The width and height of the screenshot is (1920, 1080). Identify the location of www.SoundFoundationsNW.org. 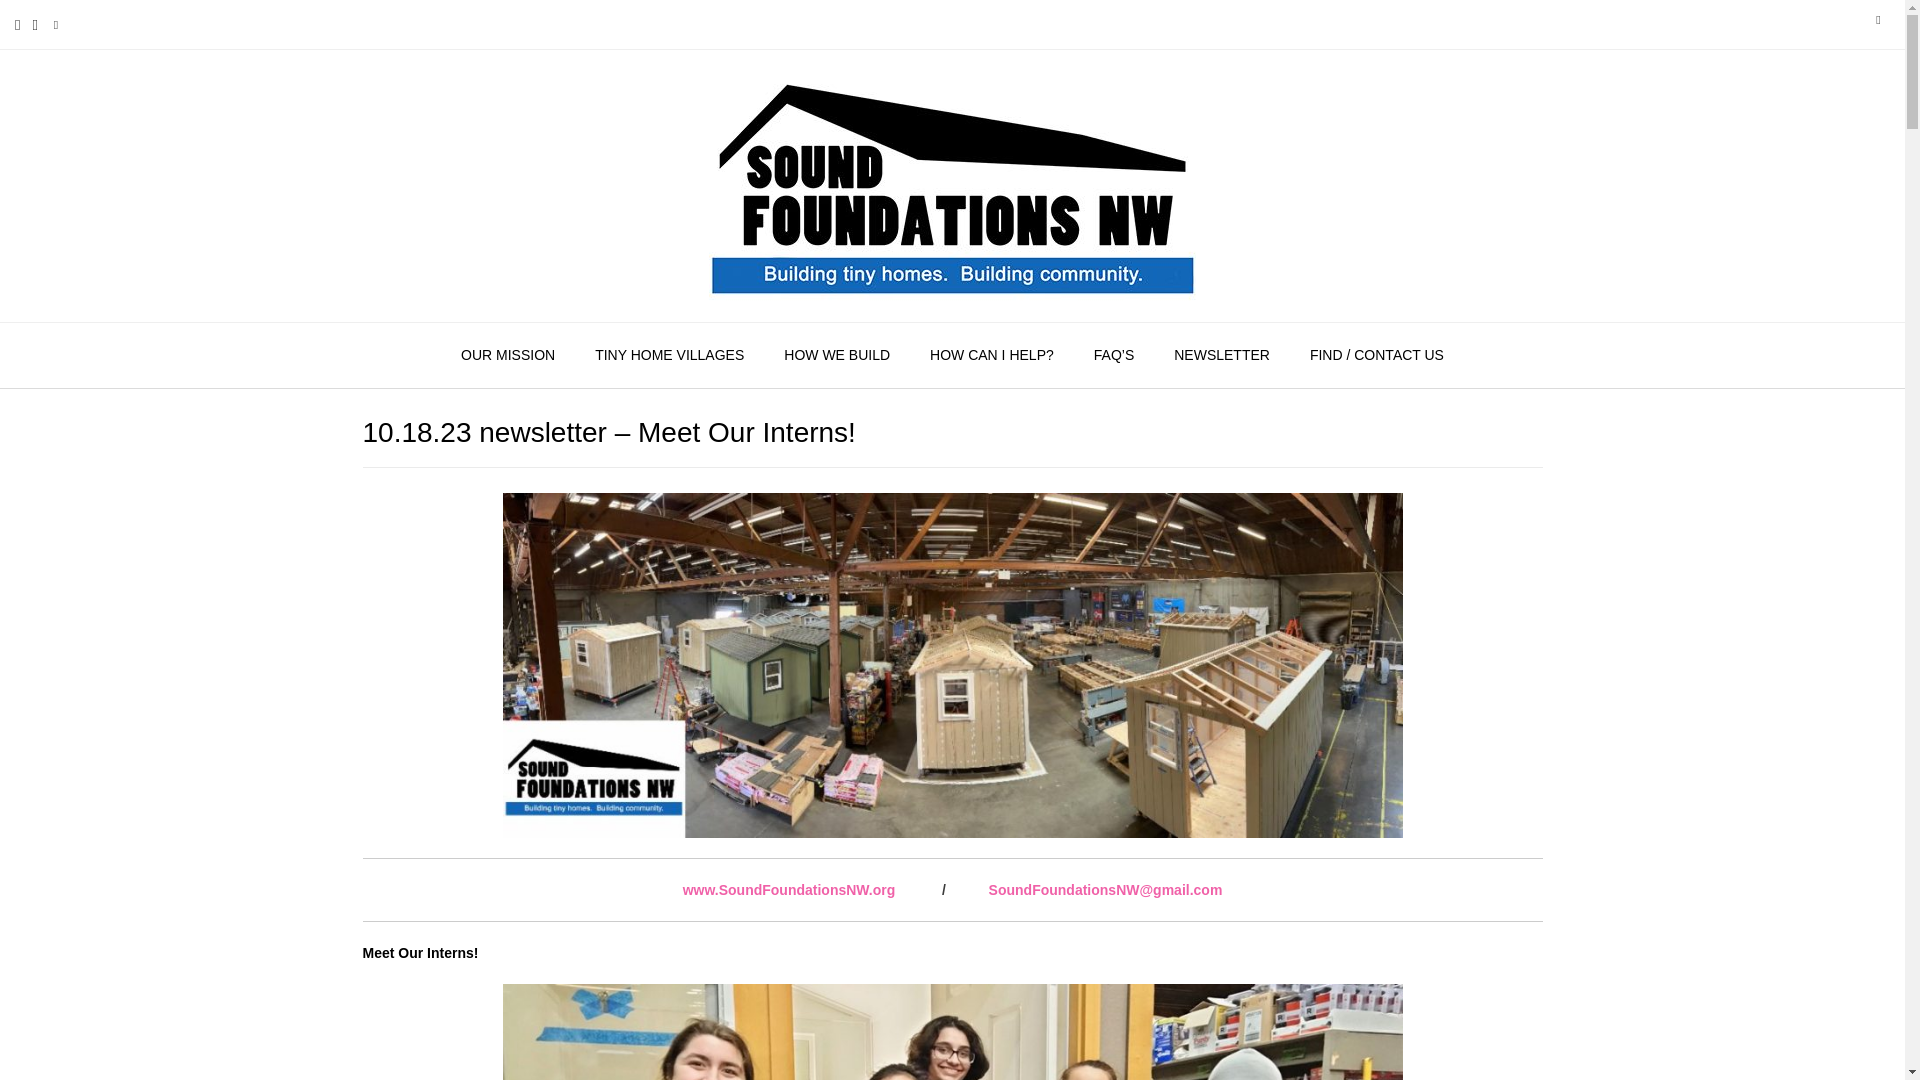
(790, 890).